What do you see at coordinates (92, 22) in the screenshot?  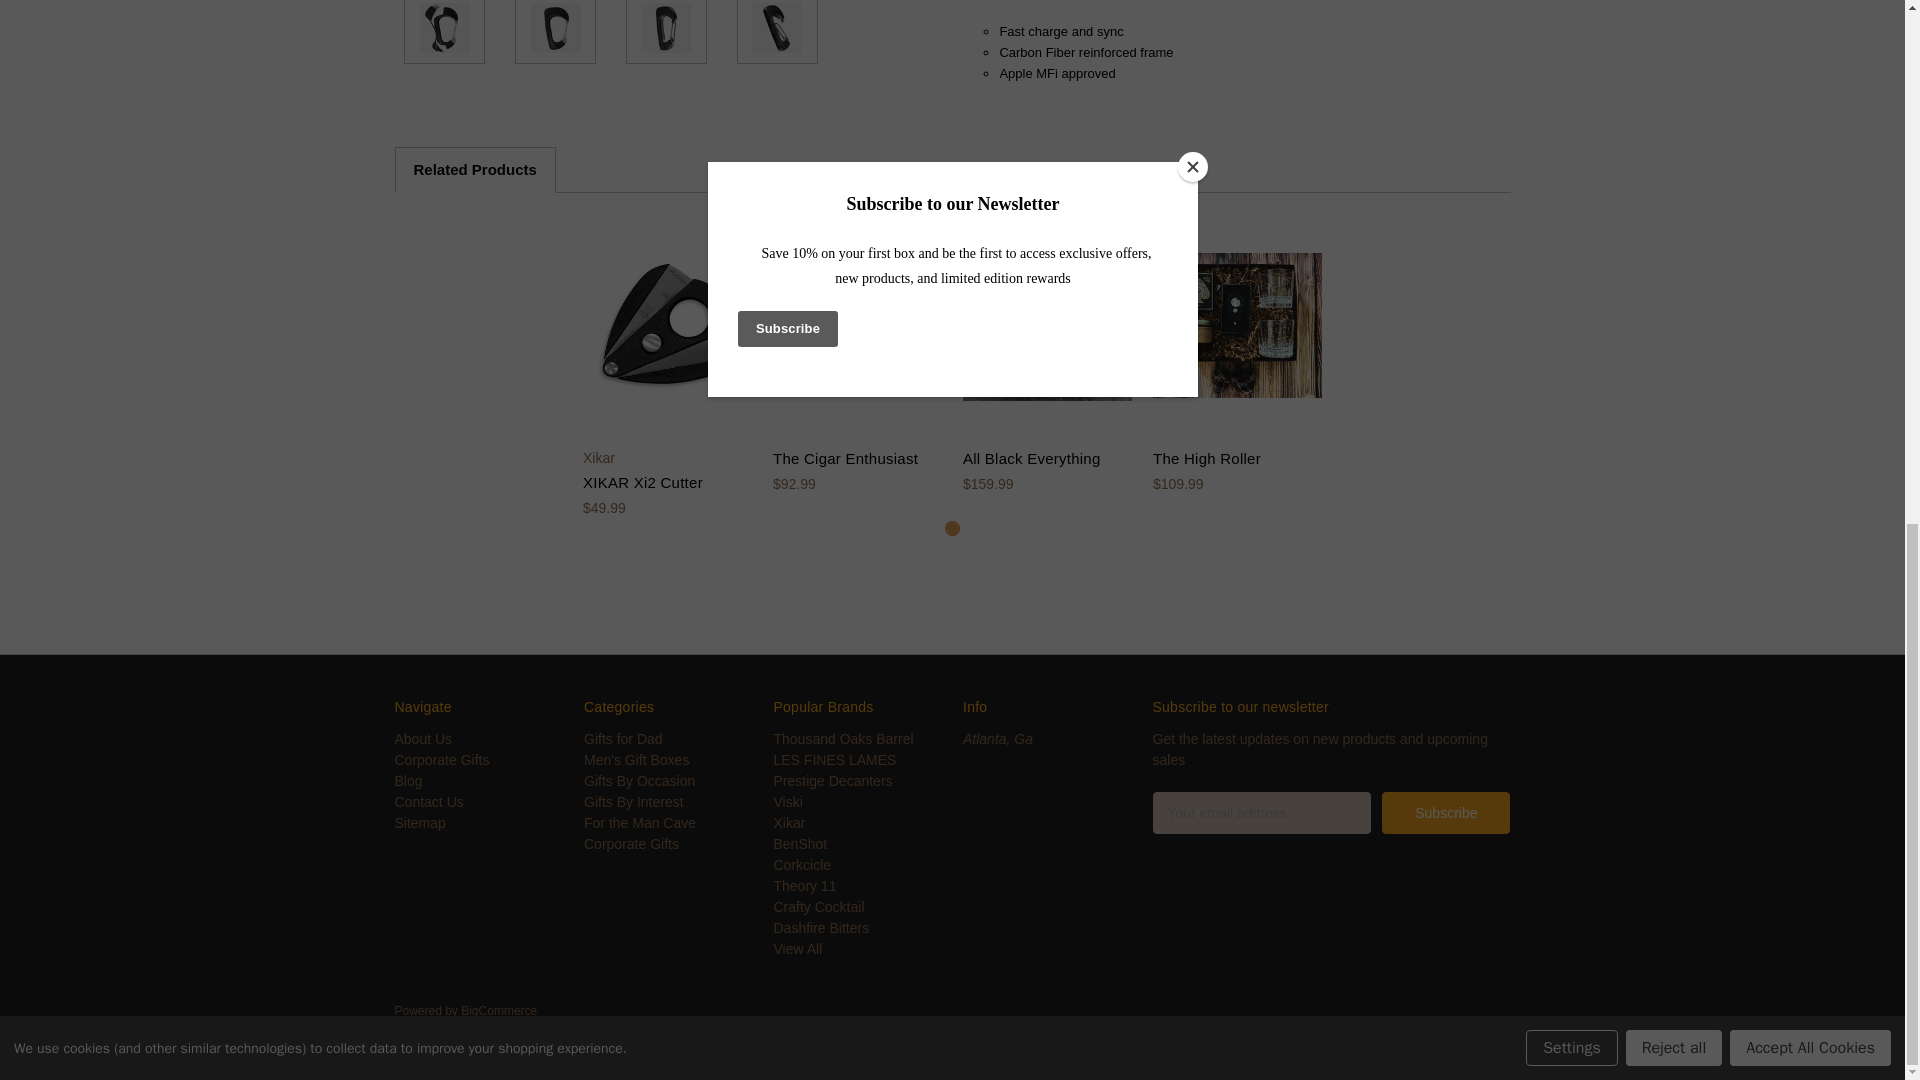 I see `Smile.io Rewards Program Launcher` at bounding box center [92, 22].